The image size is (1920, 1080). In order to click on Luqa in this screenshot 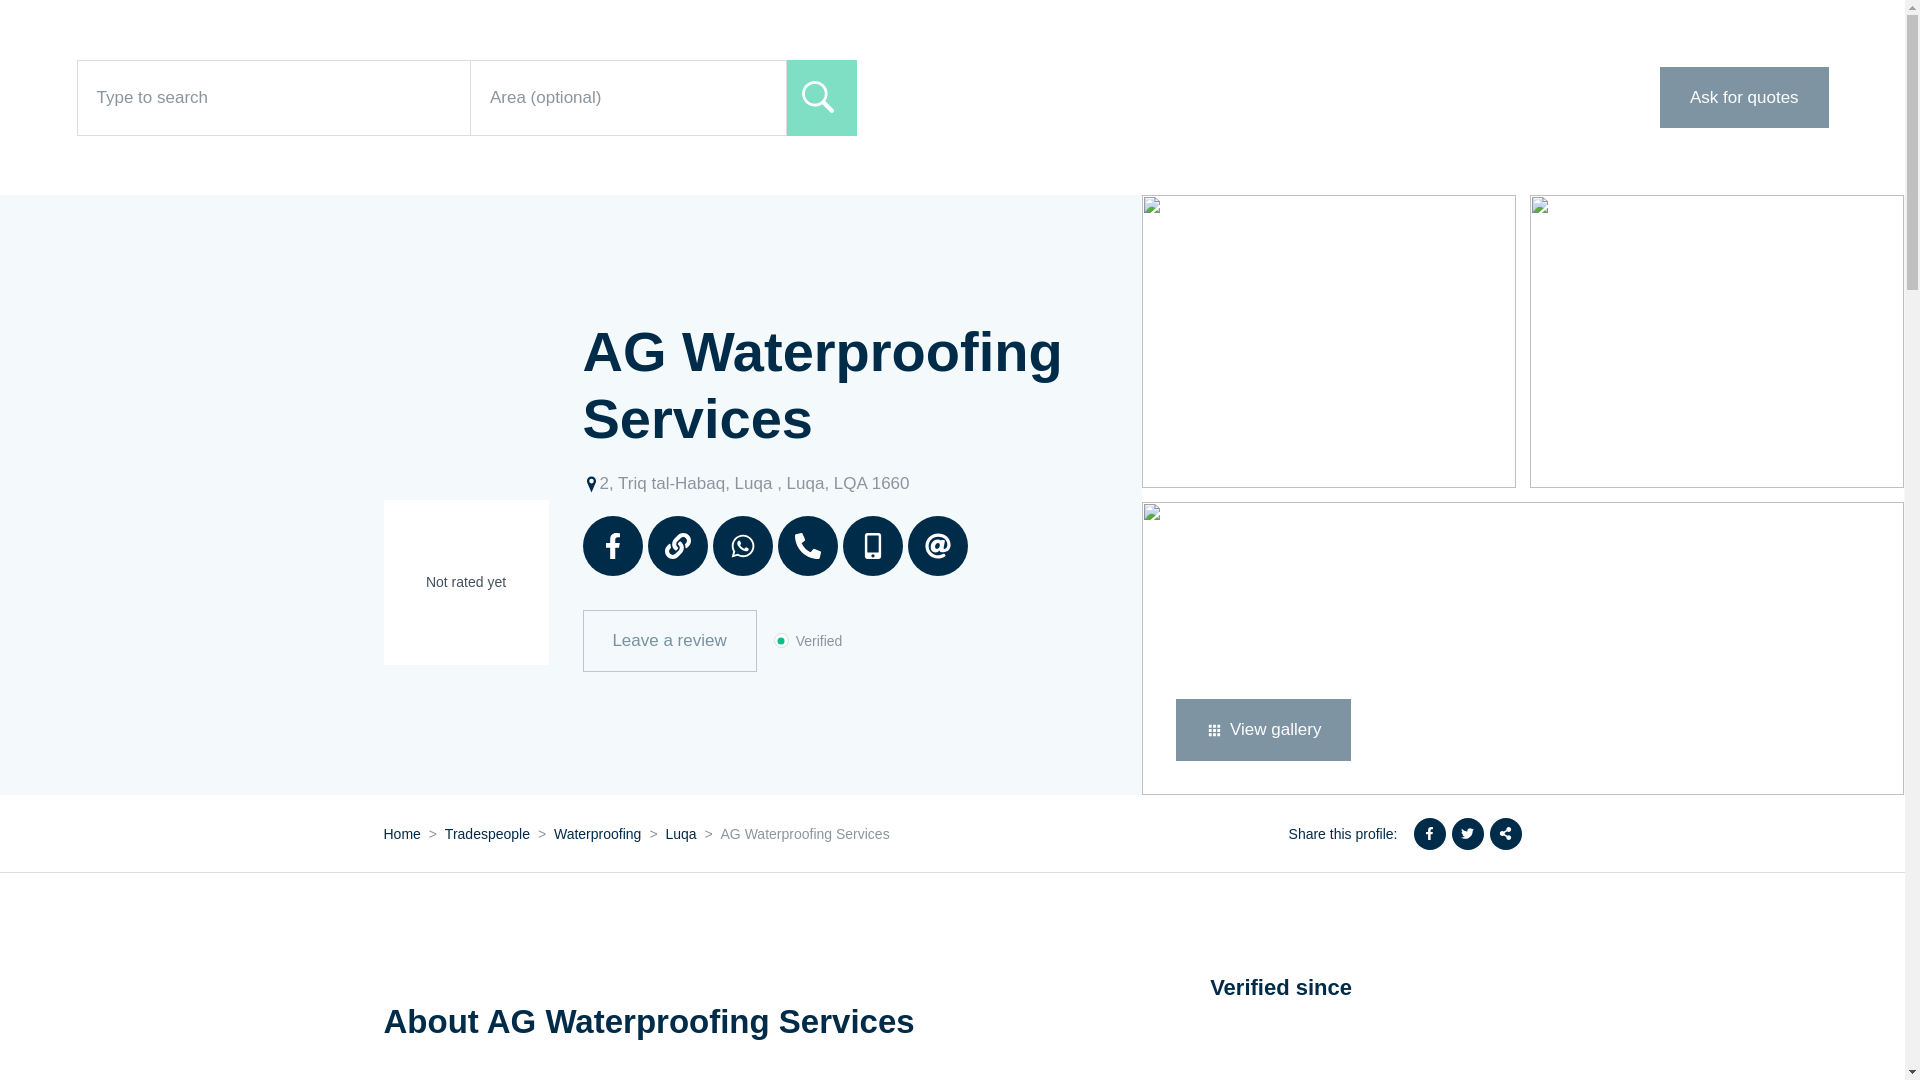, I will do `click(680, 834)`.